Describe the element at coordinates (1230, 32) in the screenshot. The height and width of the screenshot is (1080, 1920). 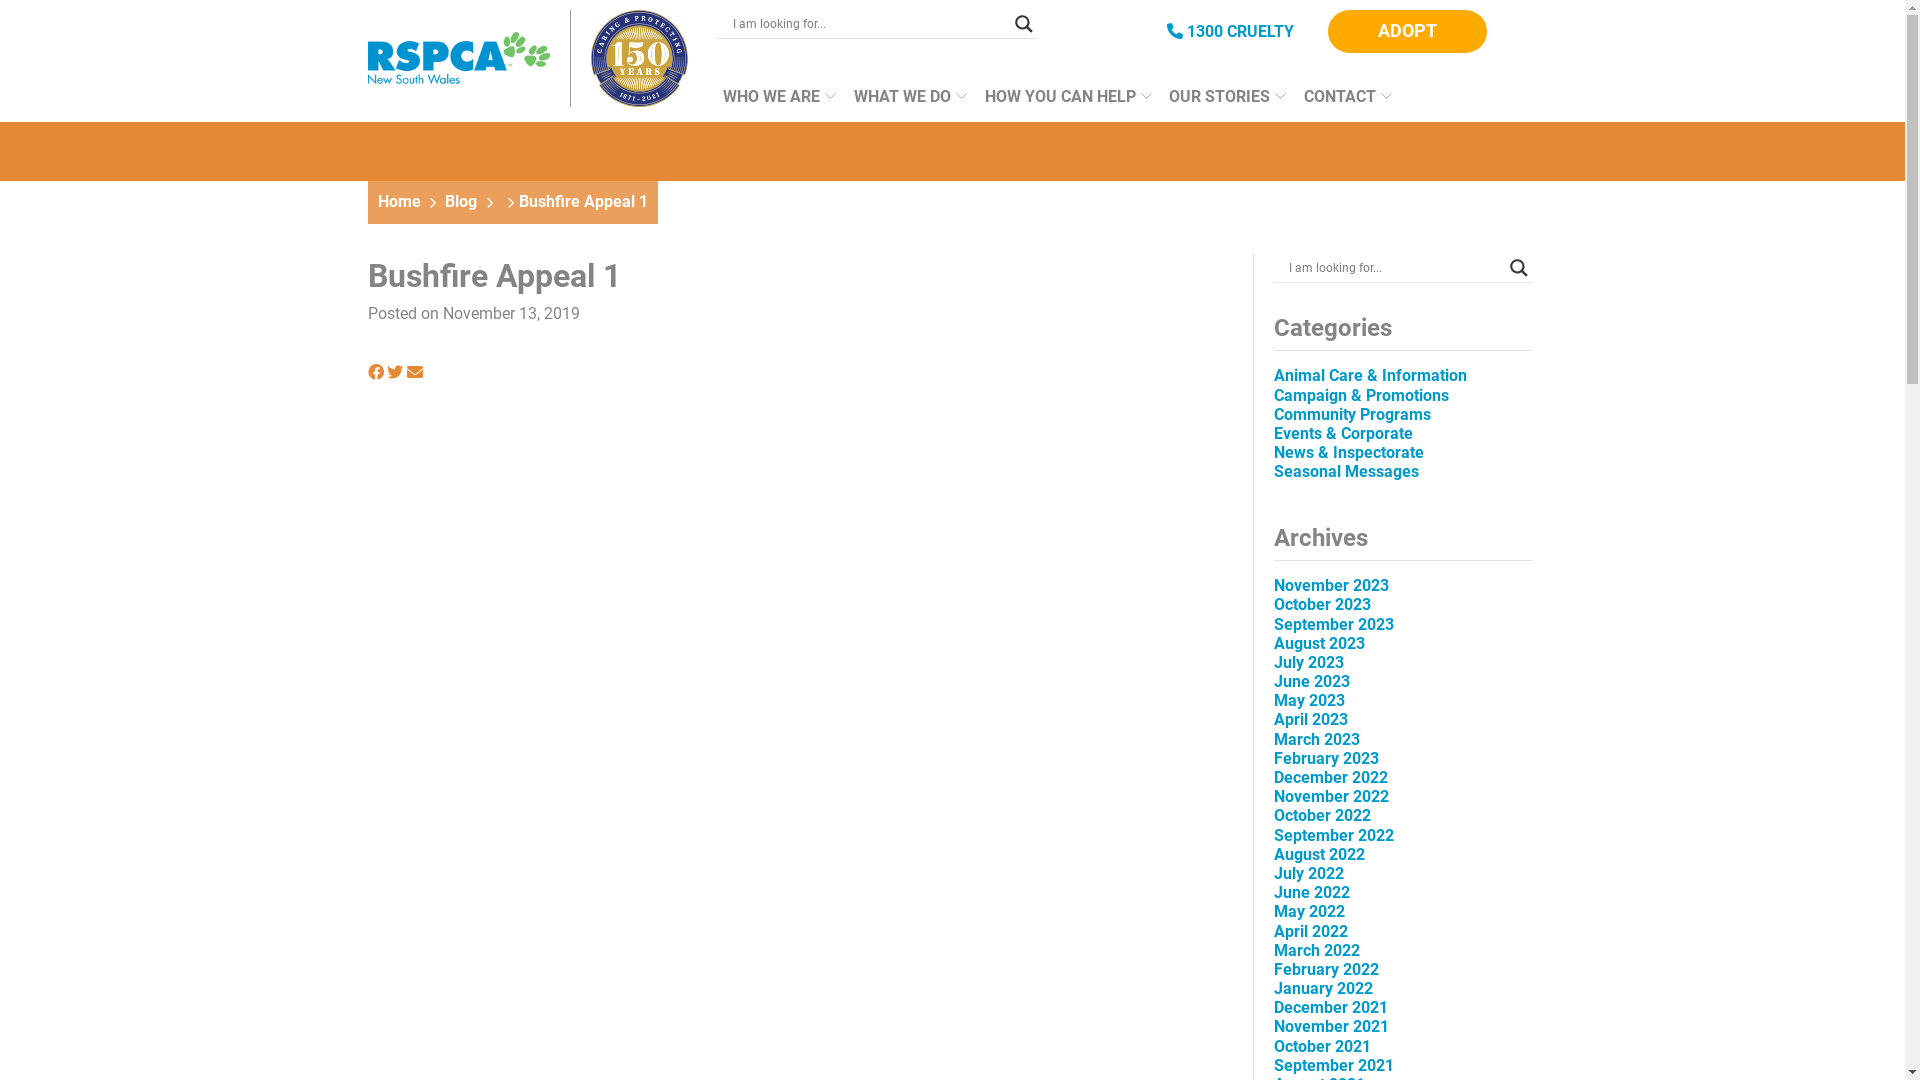
I see `1300 CRUELTY` at that location.